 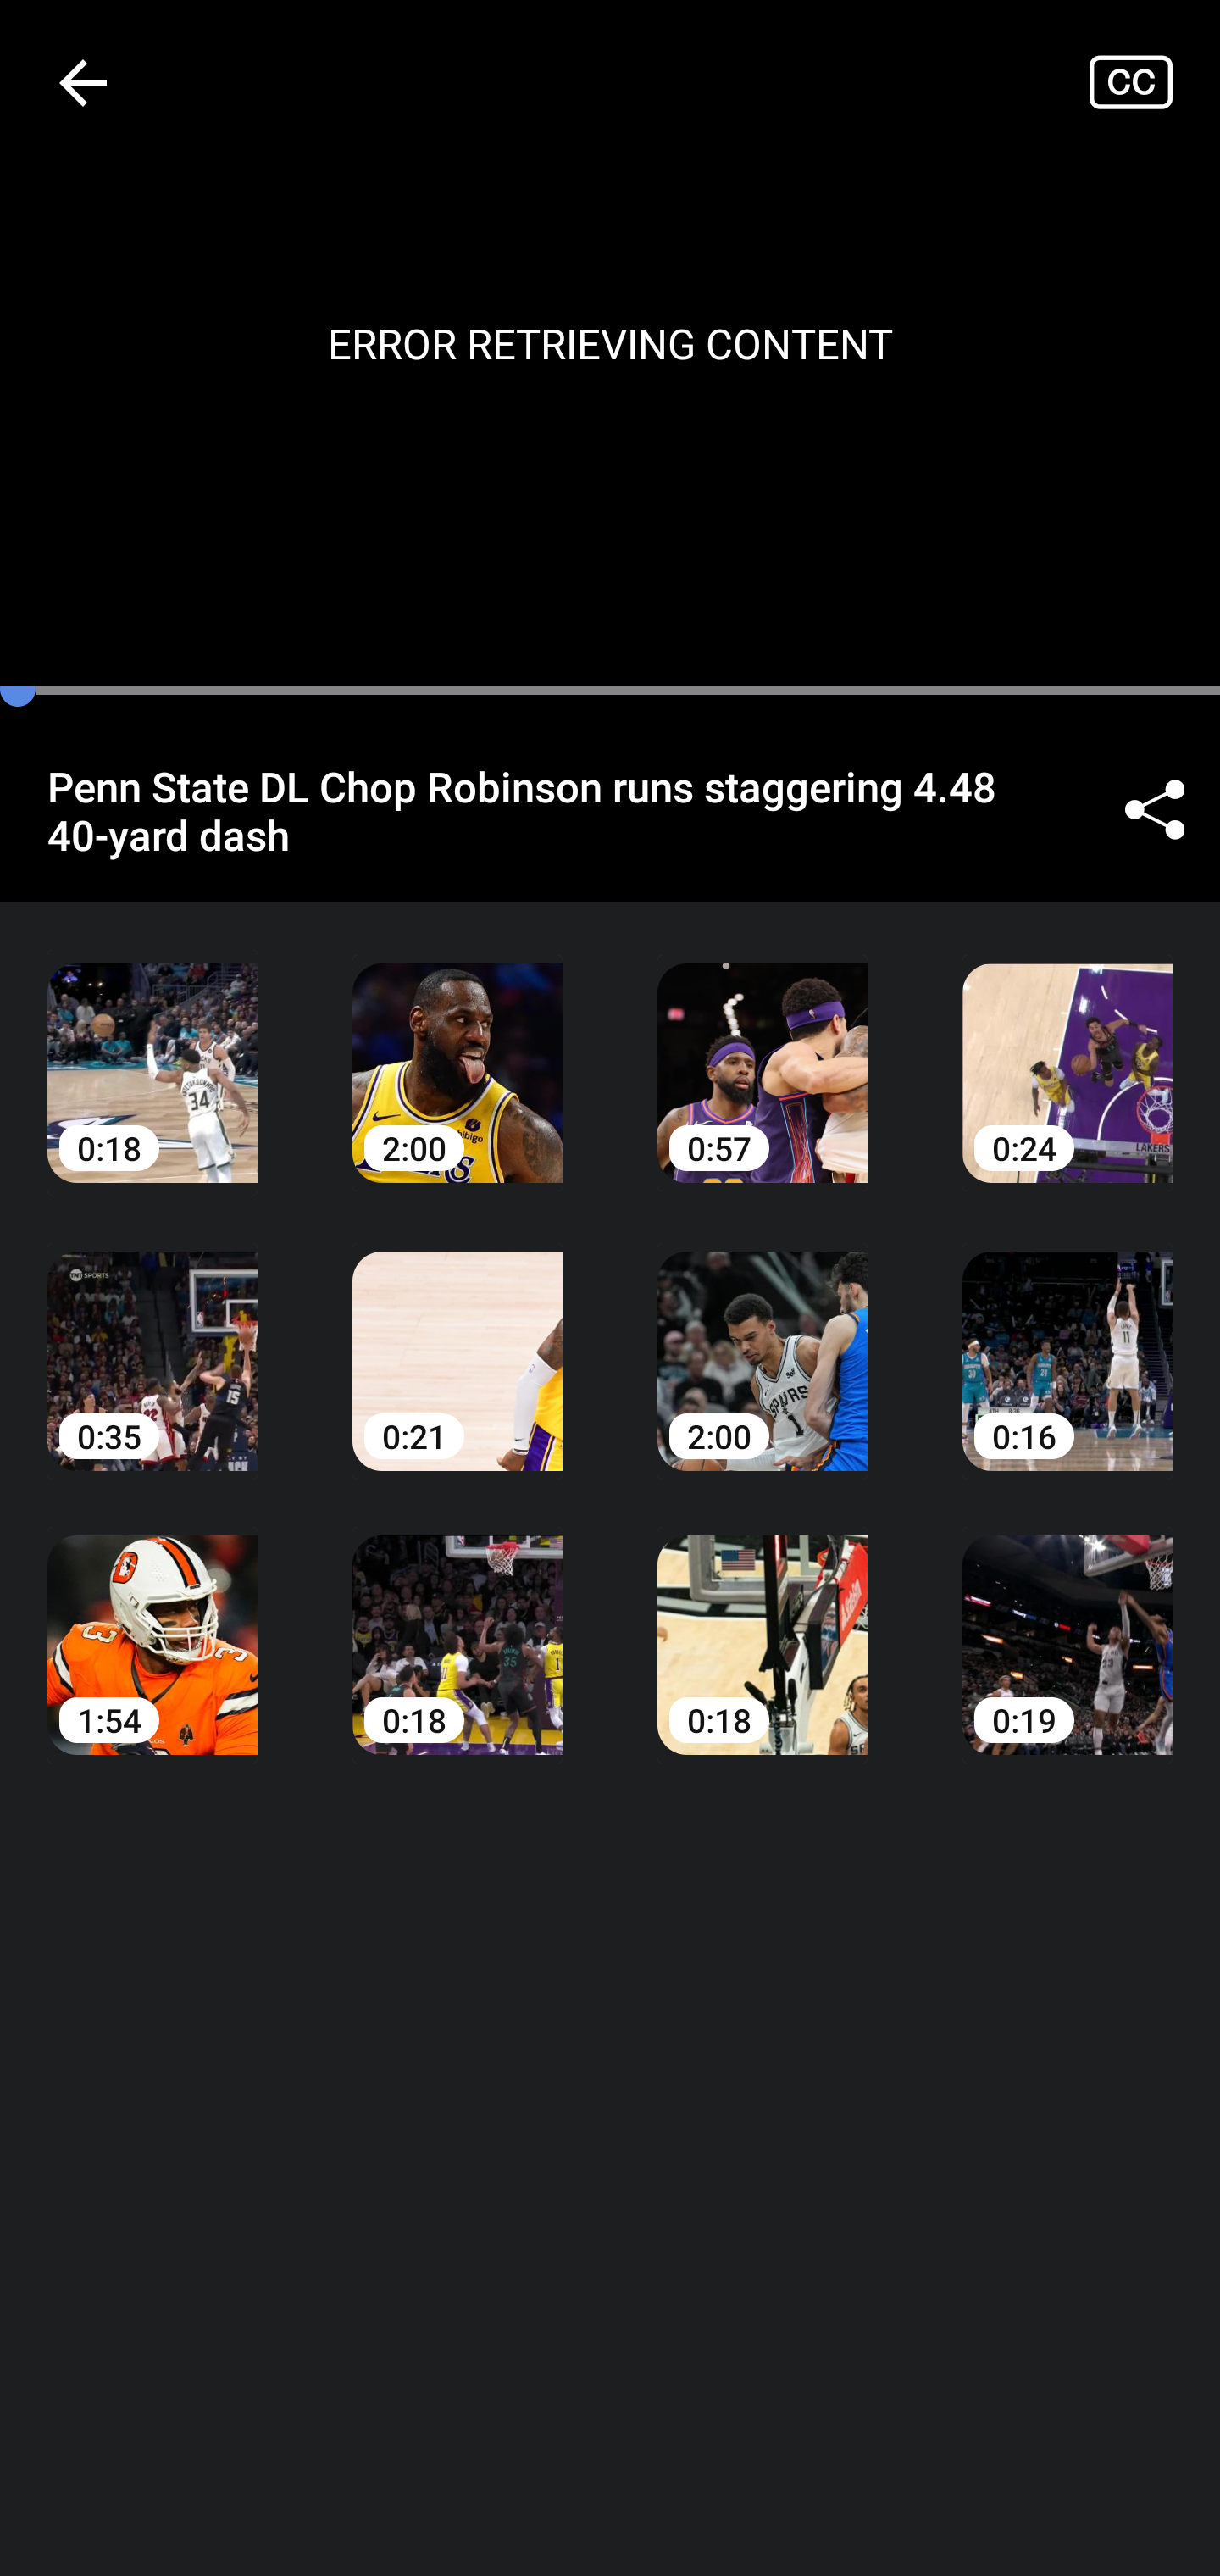 I want to click on Navigate up, so click(x=83, y=82).